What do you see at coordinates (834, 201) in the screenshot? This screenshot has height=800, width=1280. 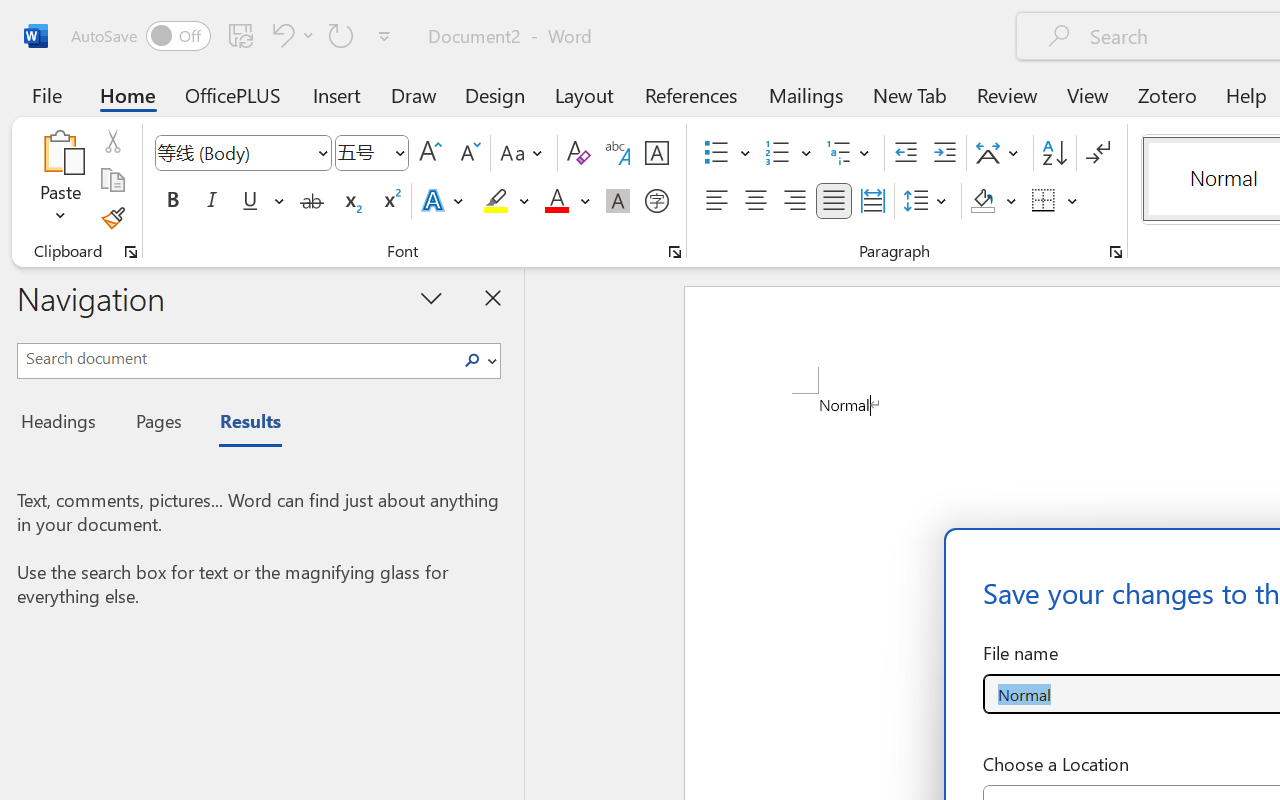 I see `Justify` at bounding box center [834, 201].